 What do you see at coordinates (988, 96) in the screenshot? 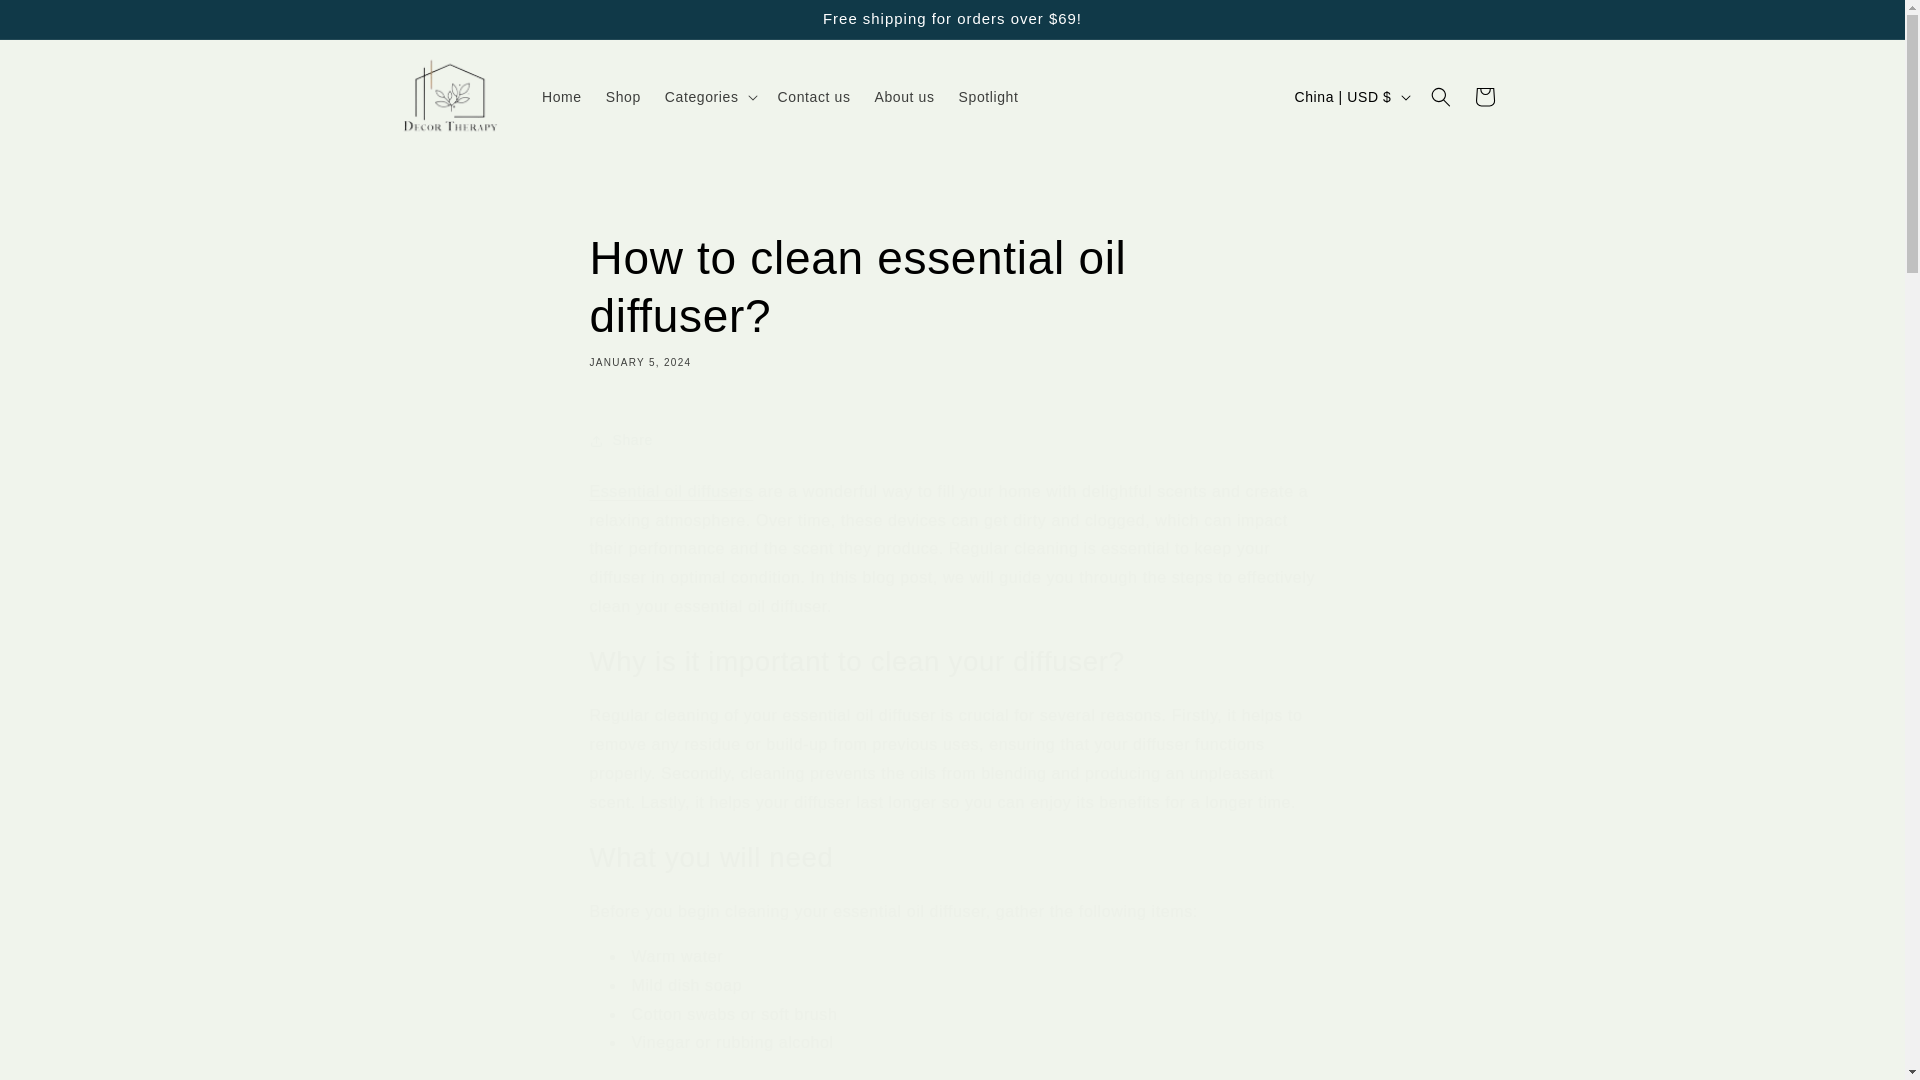
I see `Shop` at bounding box center [988, 96].